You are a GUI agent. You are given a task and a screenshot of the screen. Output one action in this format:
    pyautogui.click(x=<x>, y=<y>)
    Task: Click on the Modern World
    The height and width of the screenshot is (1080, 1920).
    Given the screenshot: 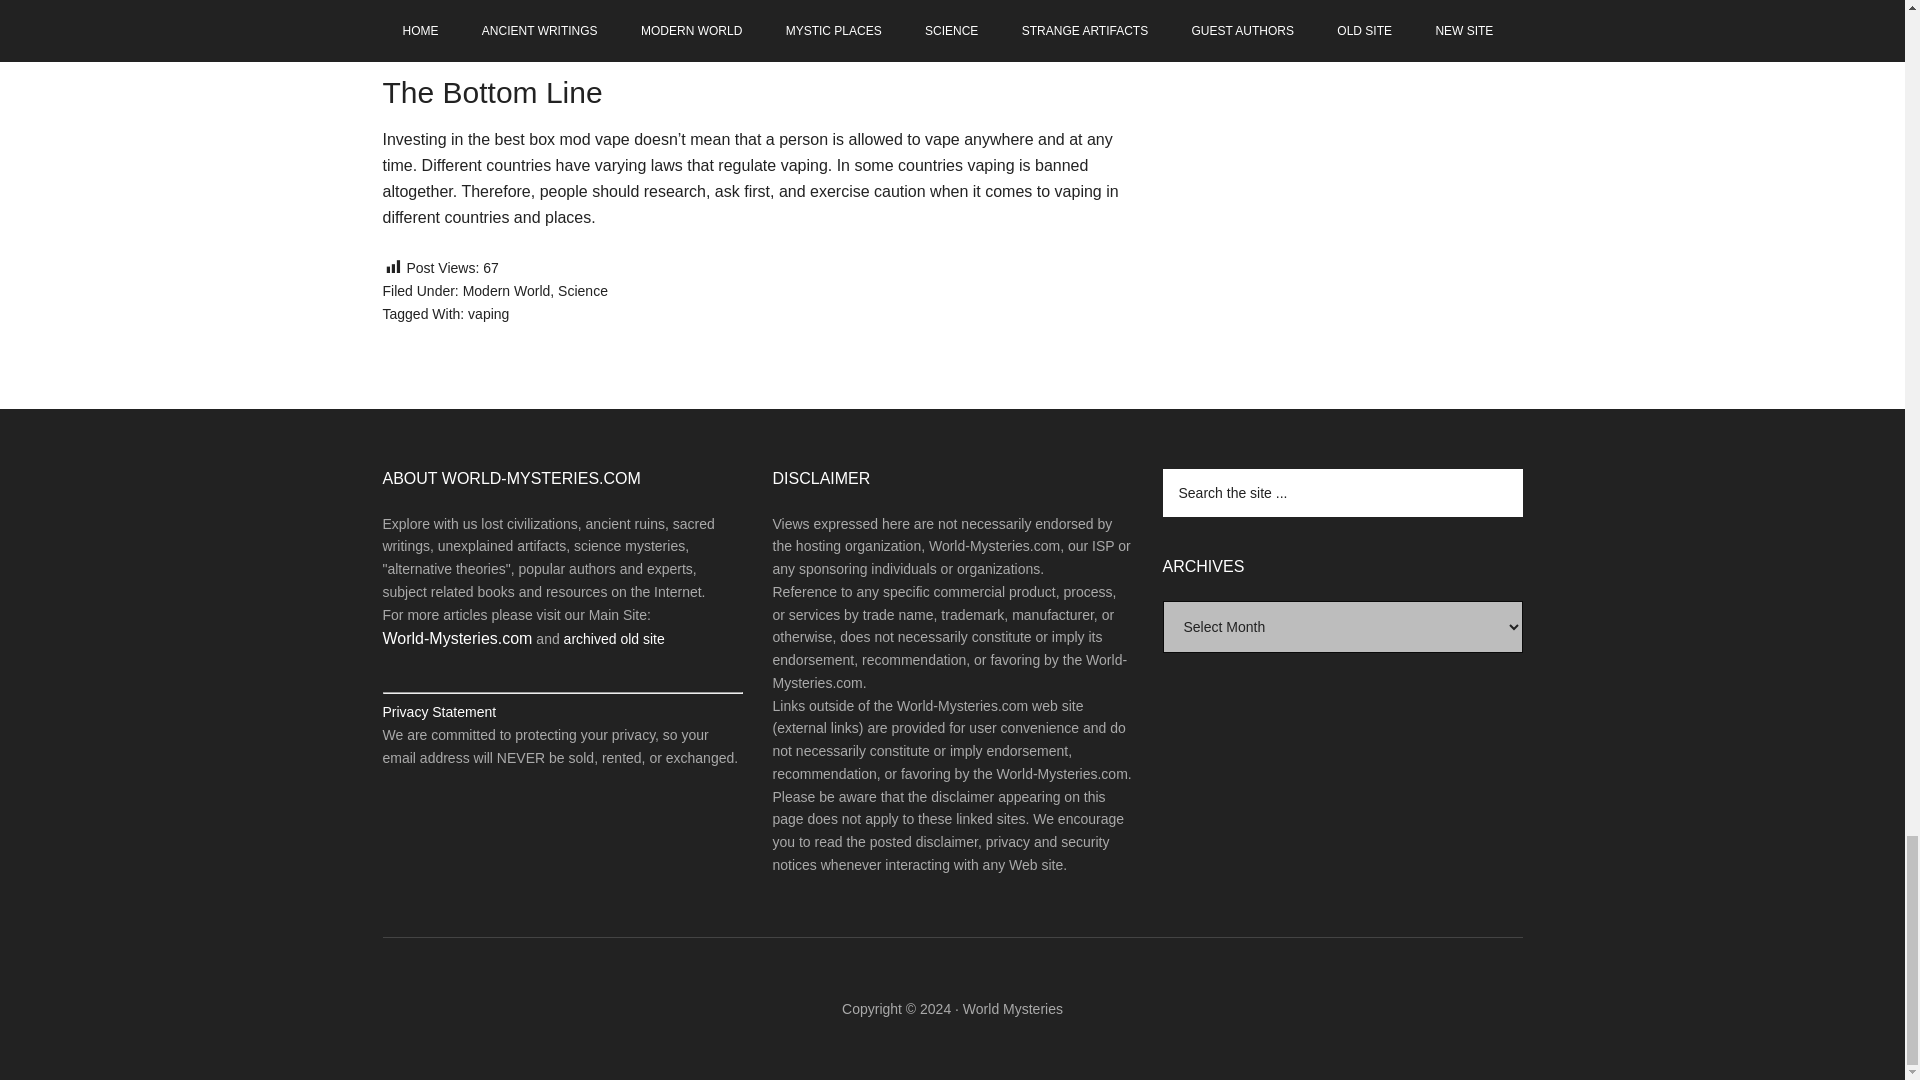 What is the action you would take?
    pyautogui.click(x=506, y=290)
    